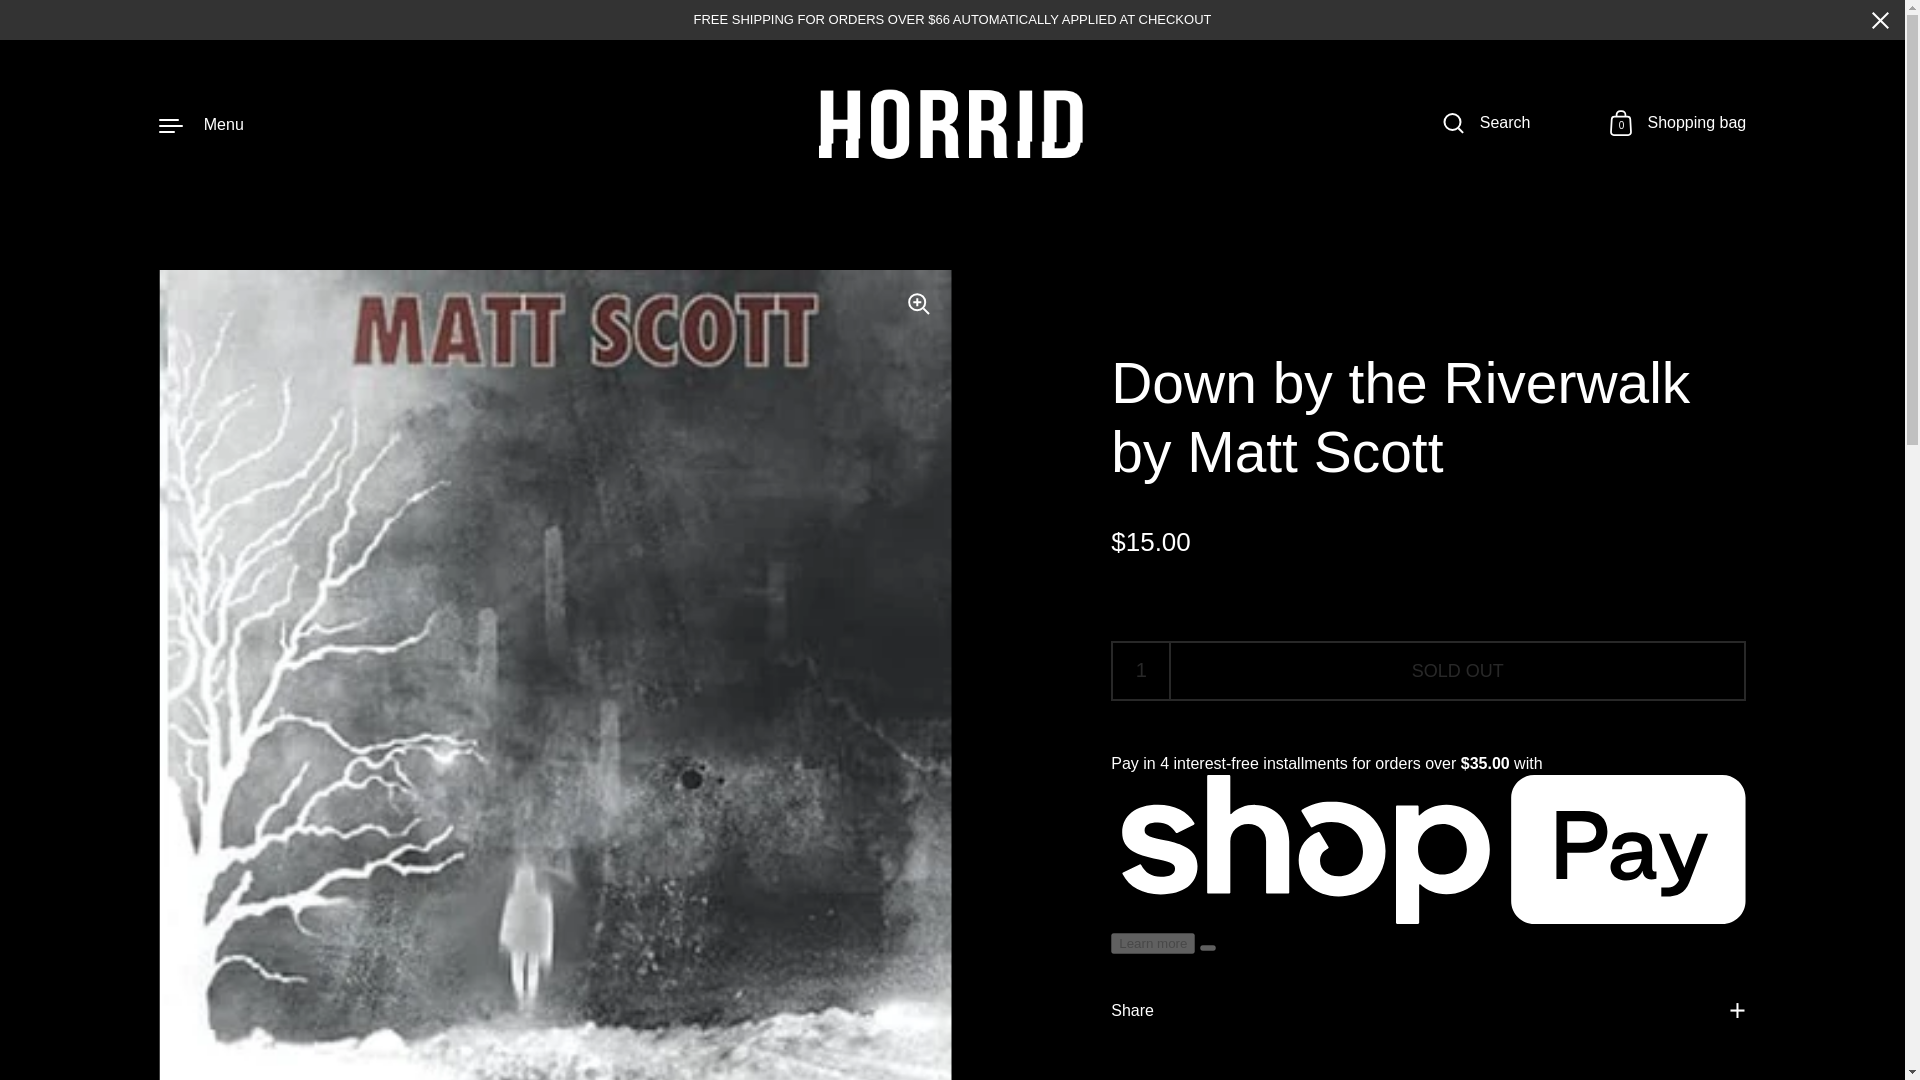 This screenshot has width=1920, height=1080. Describe the element at coordinates (1141, 670) in the screenshot. I see `1` at that location.